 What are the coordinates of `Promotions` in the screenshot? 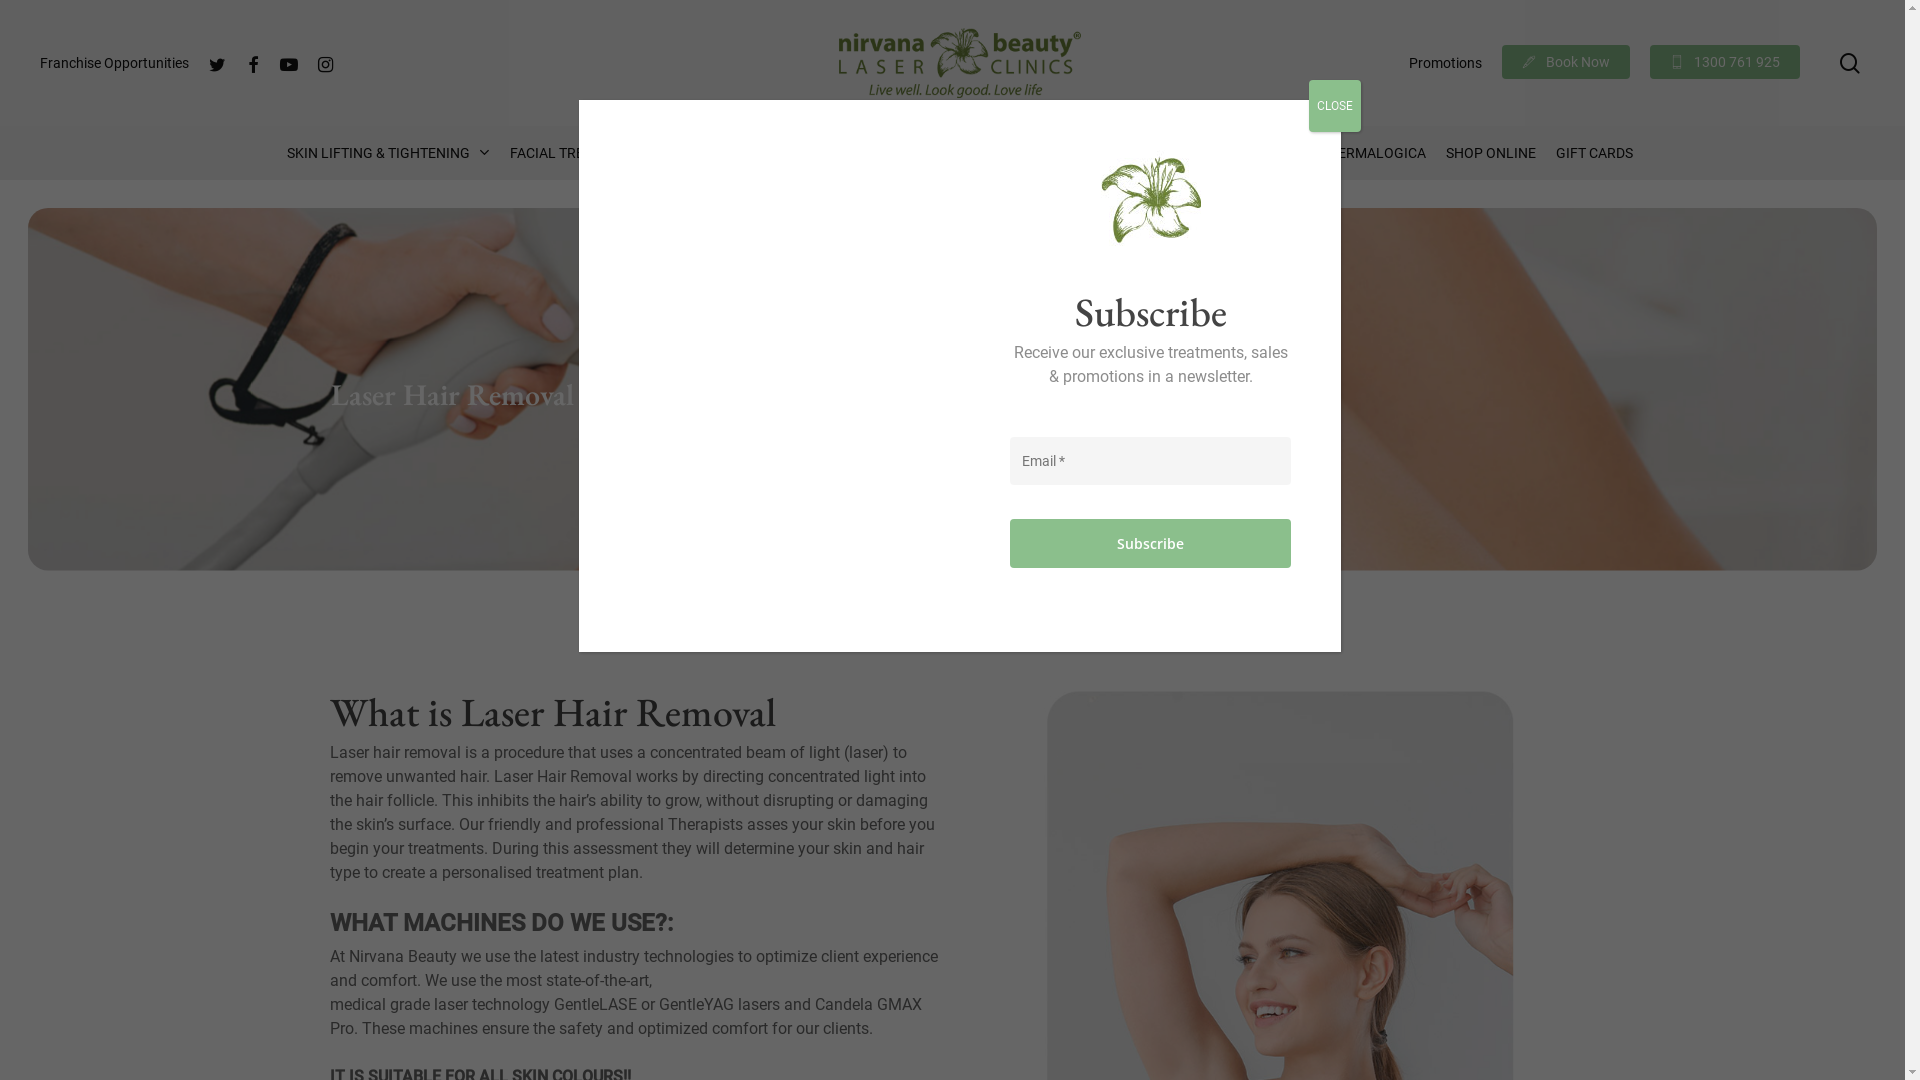 It's located at (1446, 63).